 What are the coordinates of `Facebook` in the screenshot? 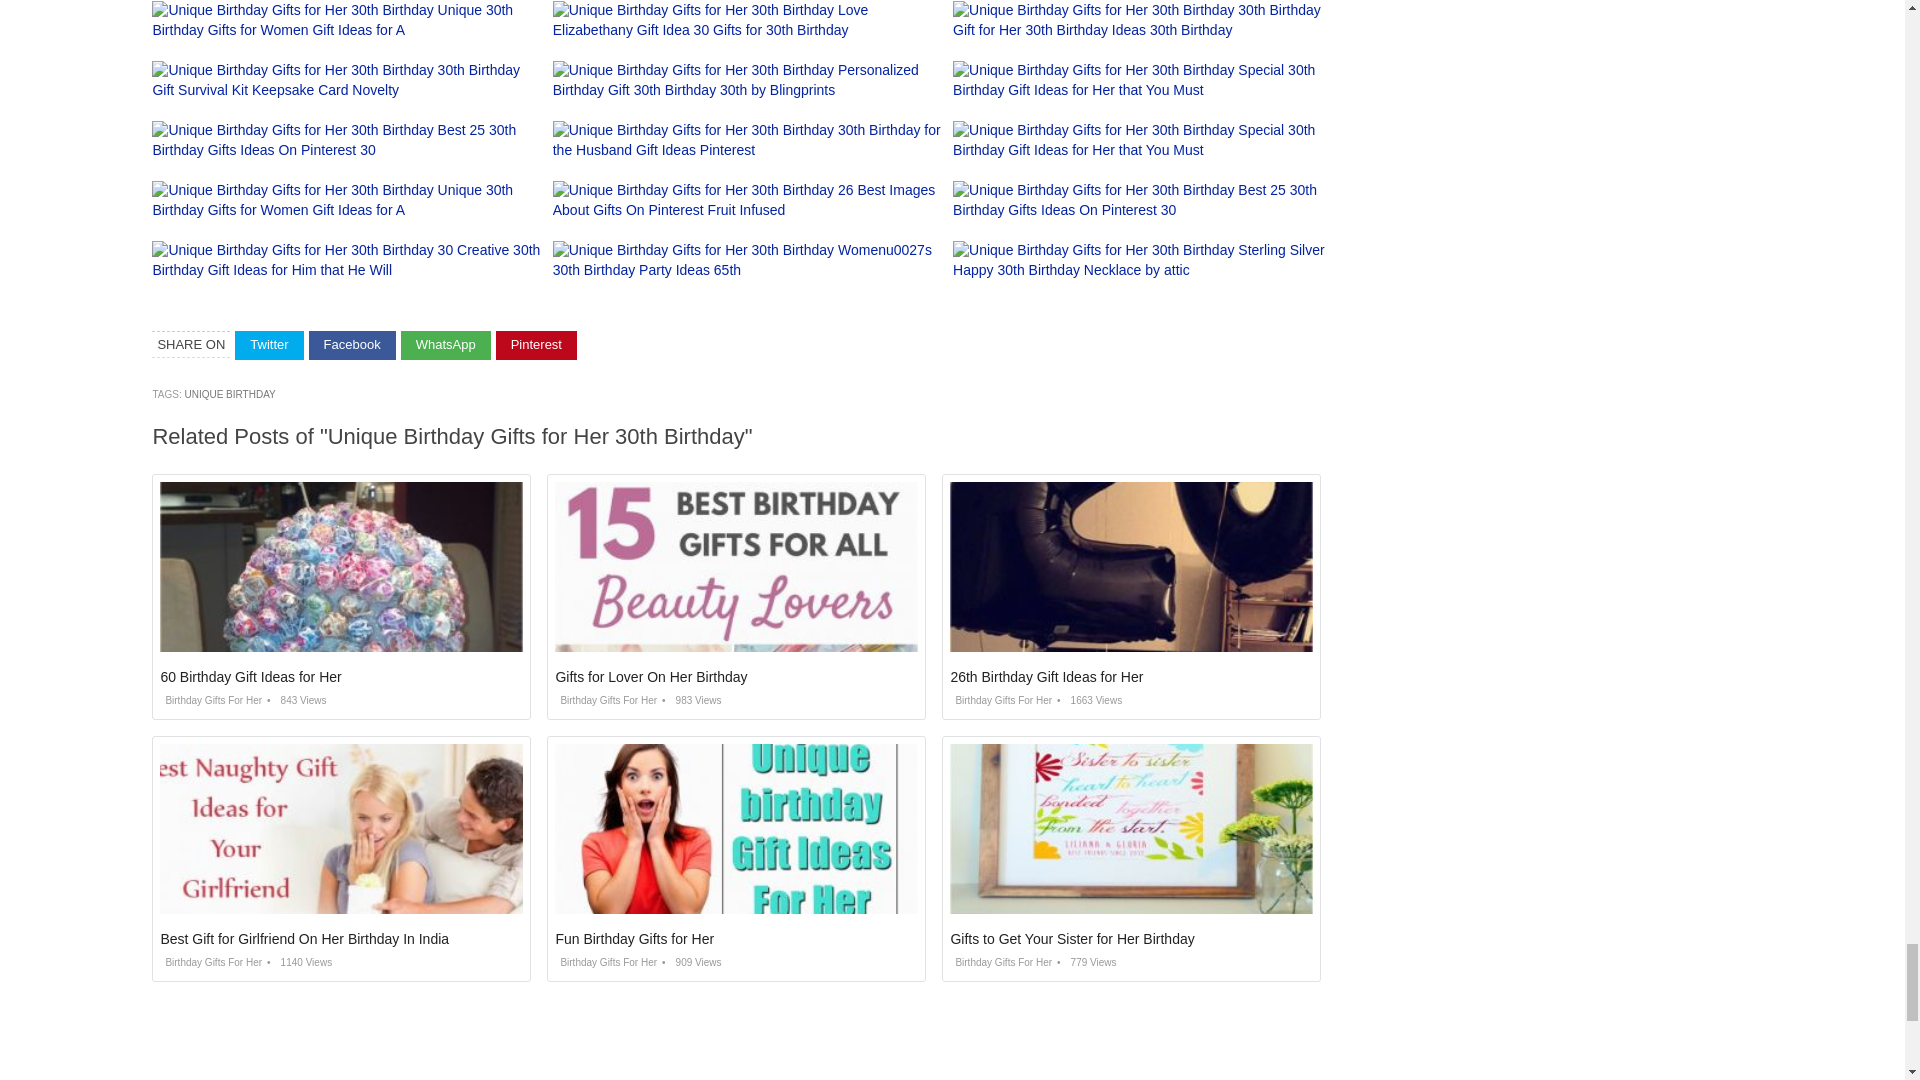 It's located at (352, 344).